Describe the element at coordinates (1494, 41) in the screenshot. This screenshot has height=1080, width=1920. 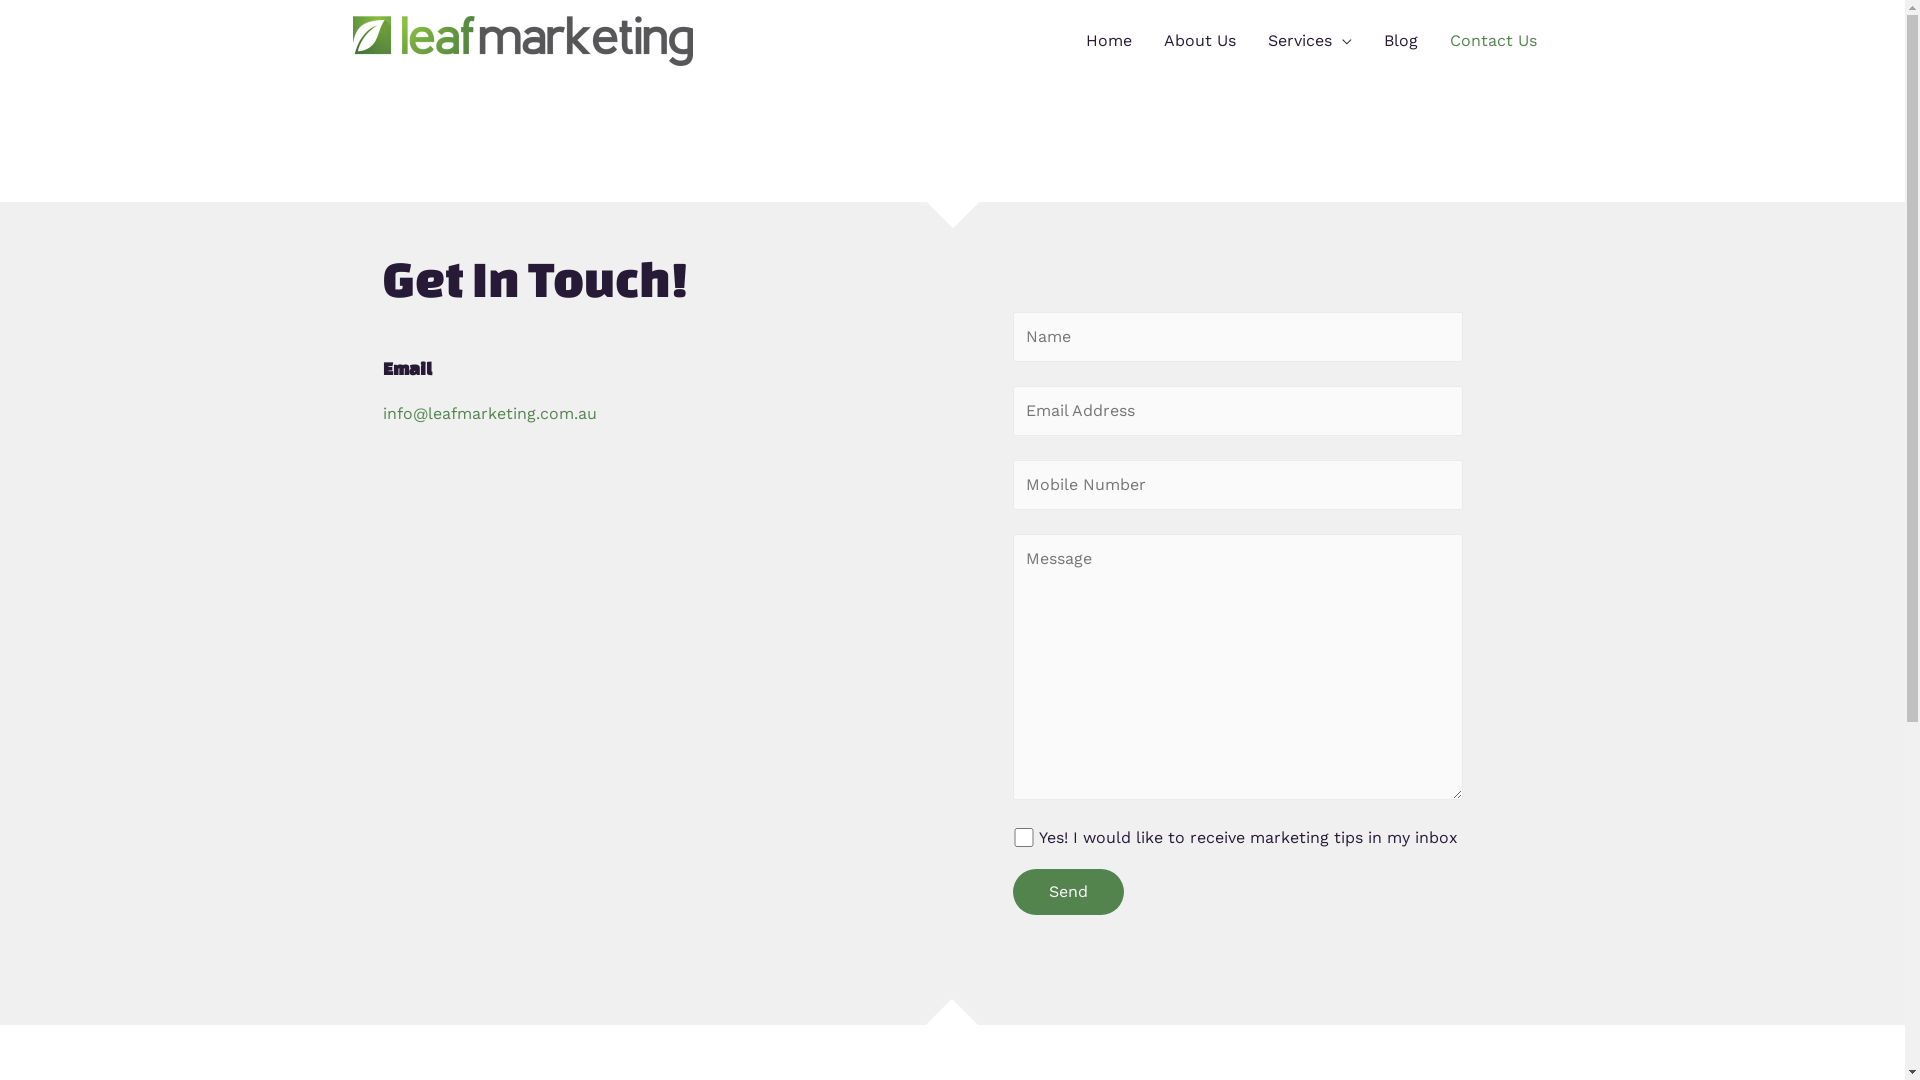
I see `Contact Us` at that location.